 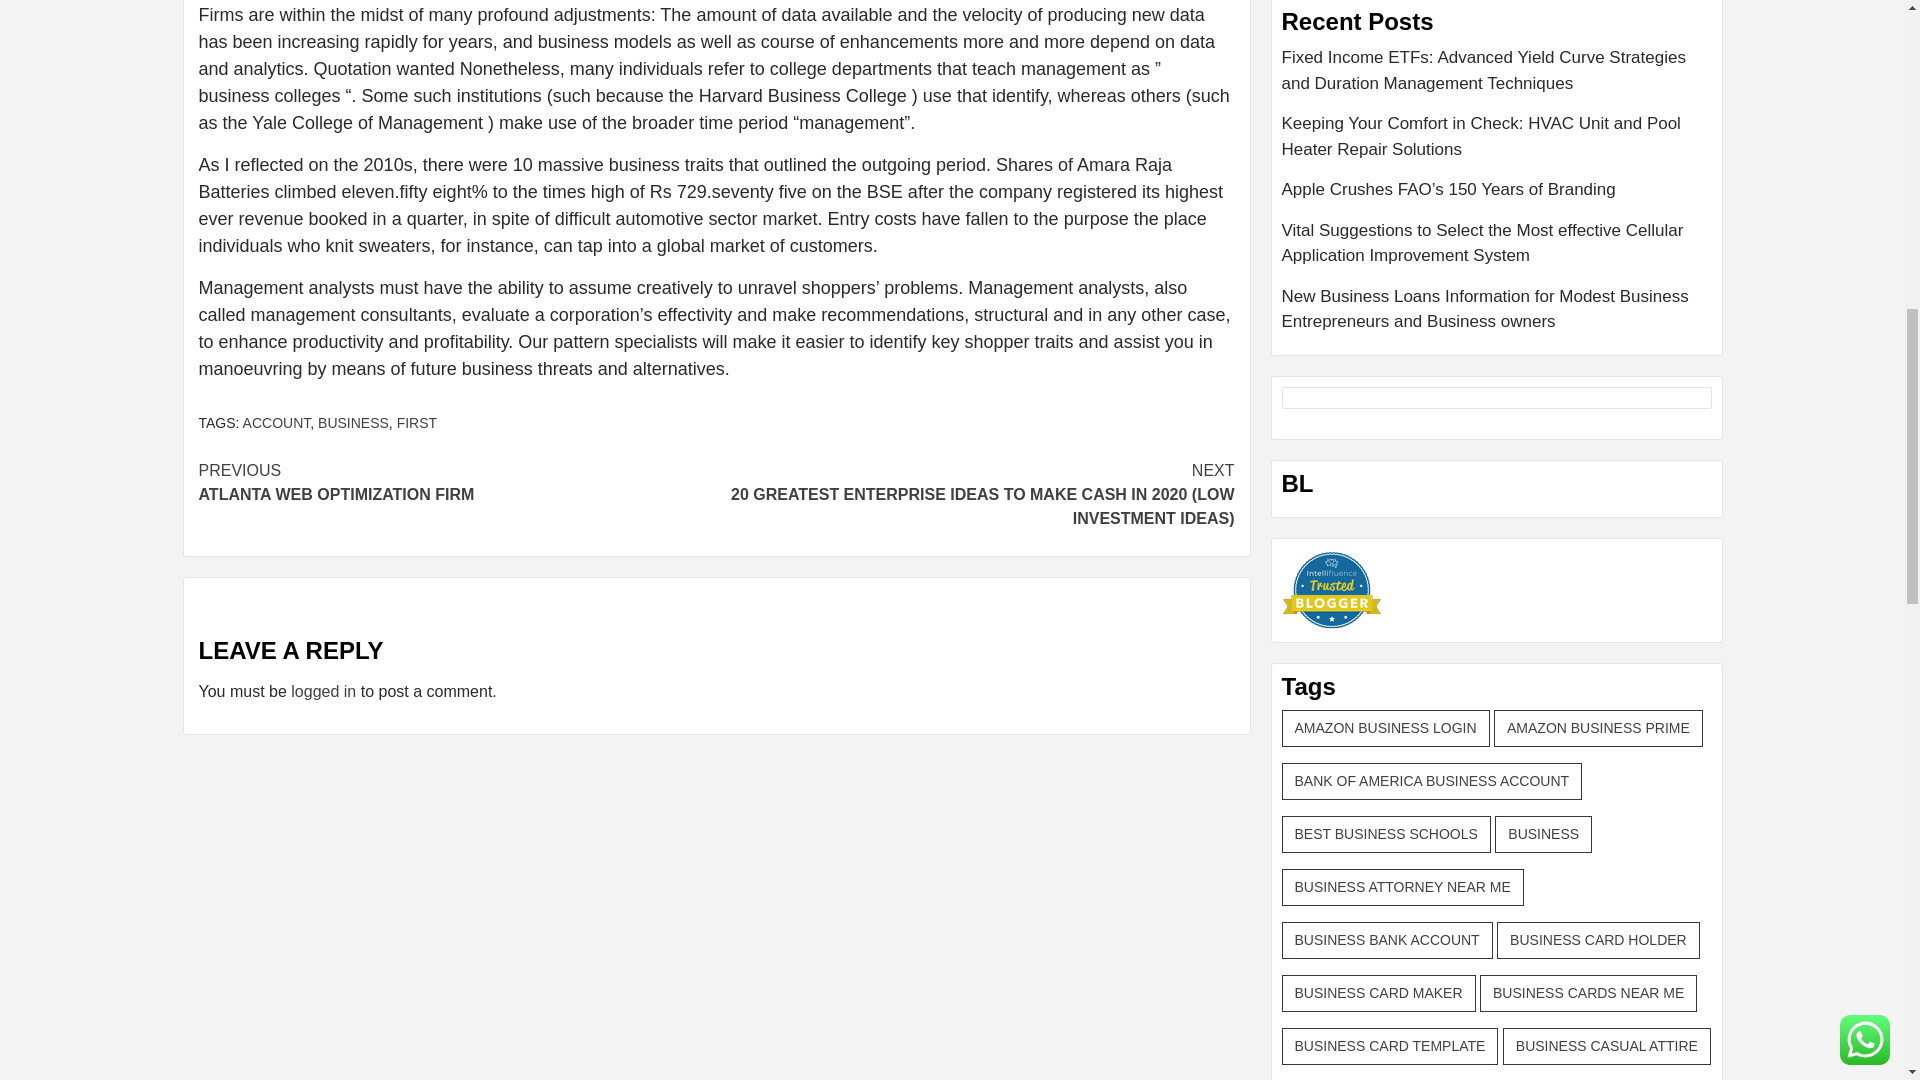 I want to click on ACCOUNT, so click(x=1386, y=834).